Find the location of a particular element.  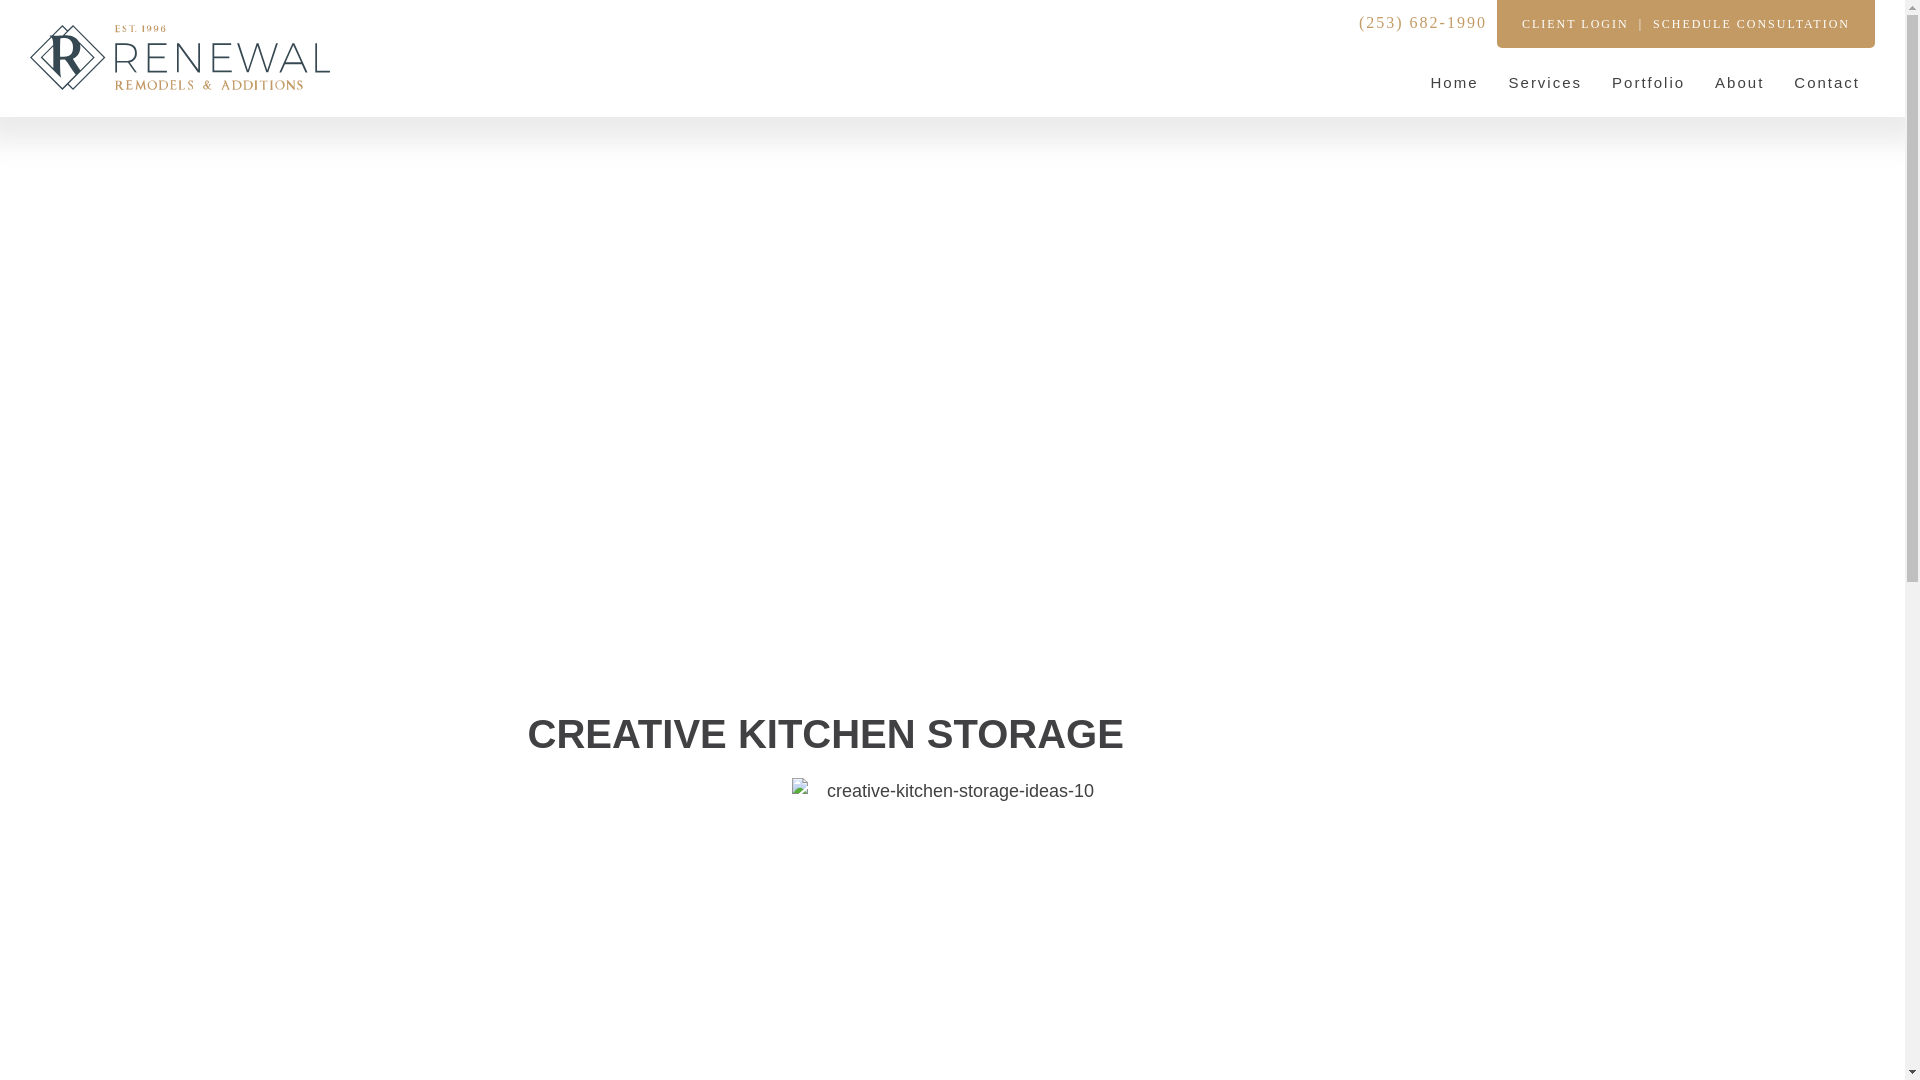

Contact is located at coordinates (1827, 82).